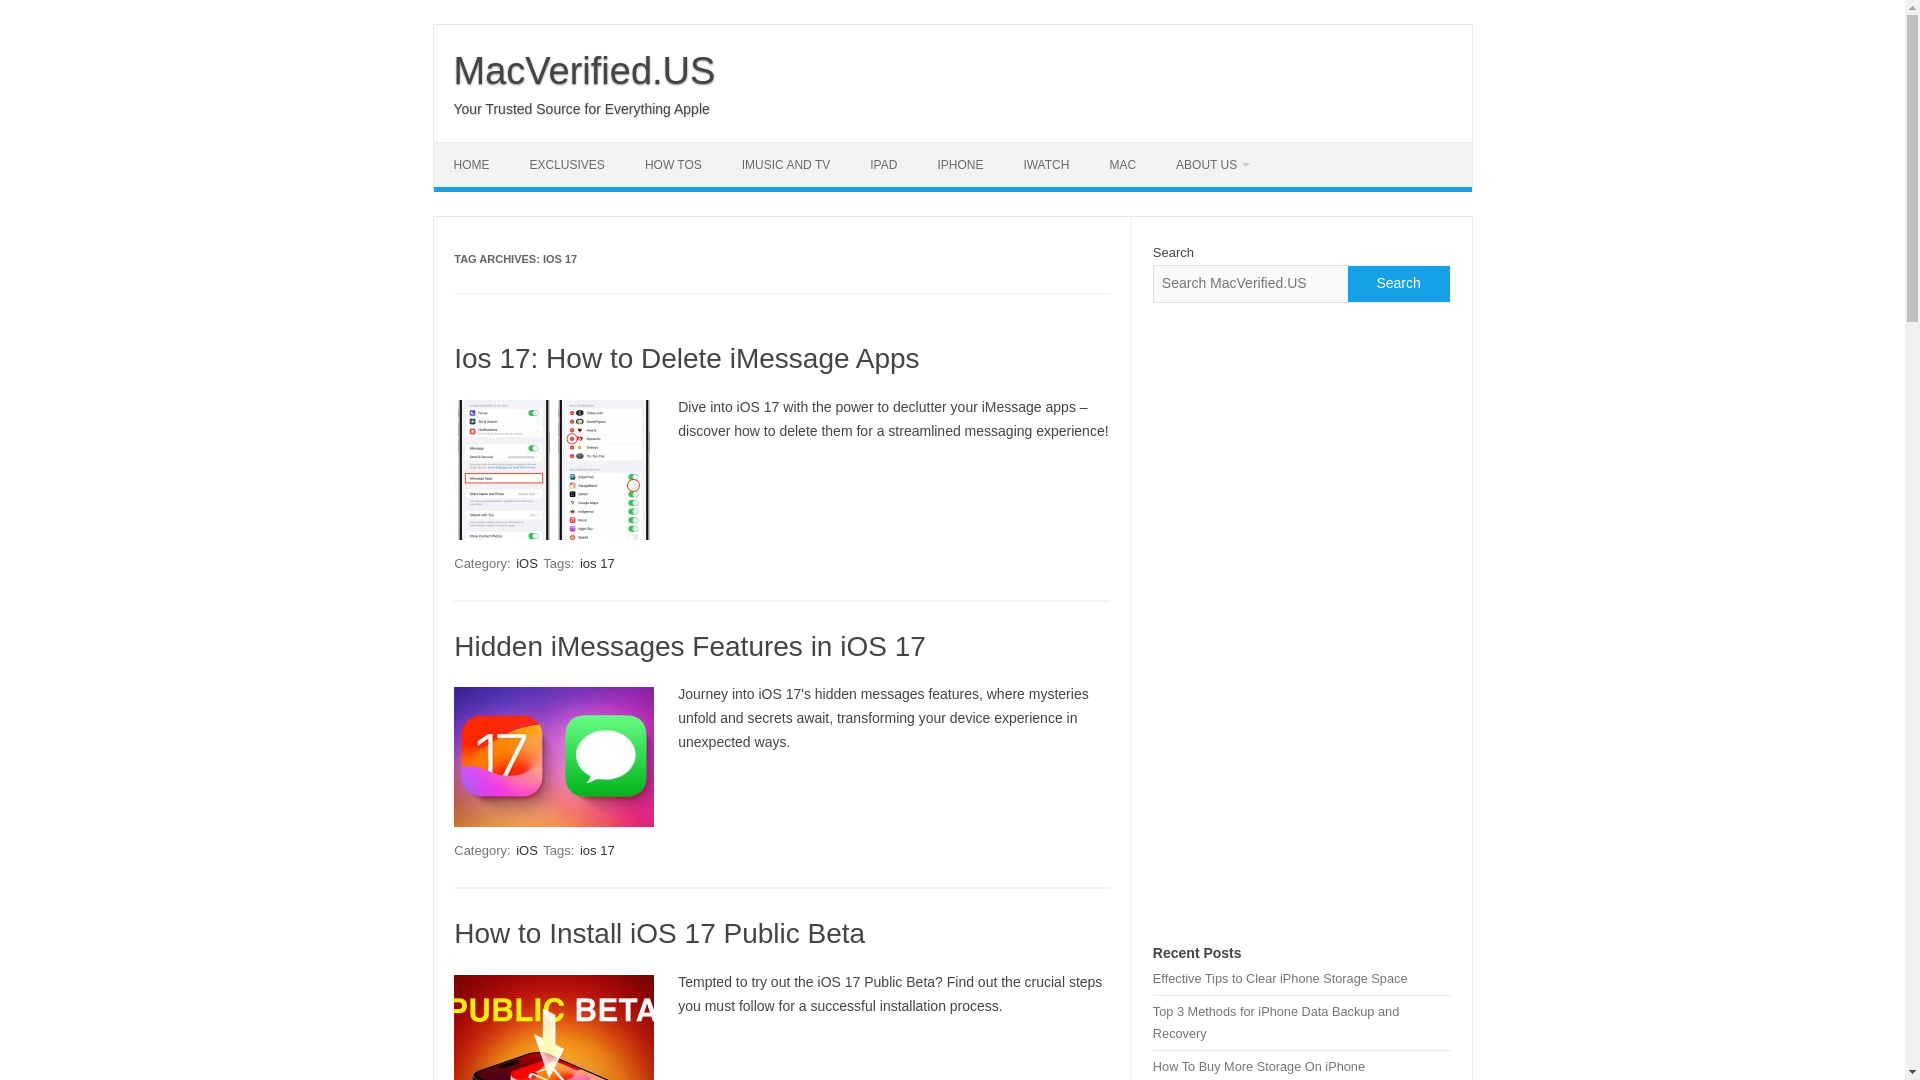 Image resolution: width=1920 pixels, height=1080 pixels. I want to click on IPAD, so click(884, 164).